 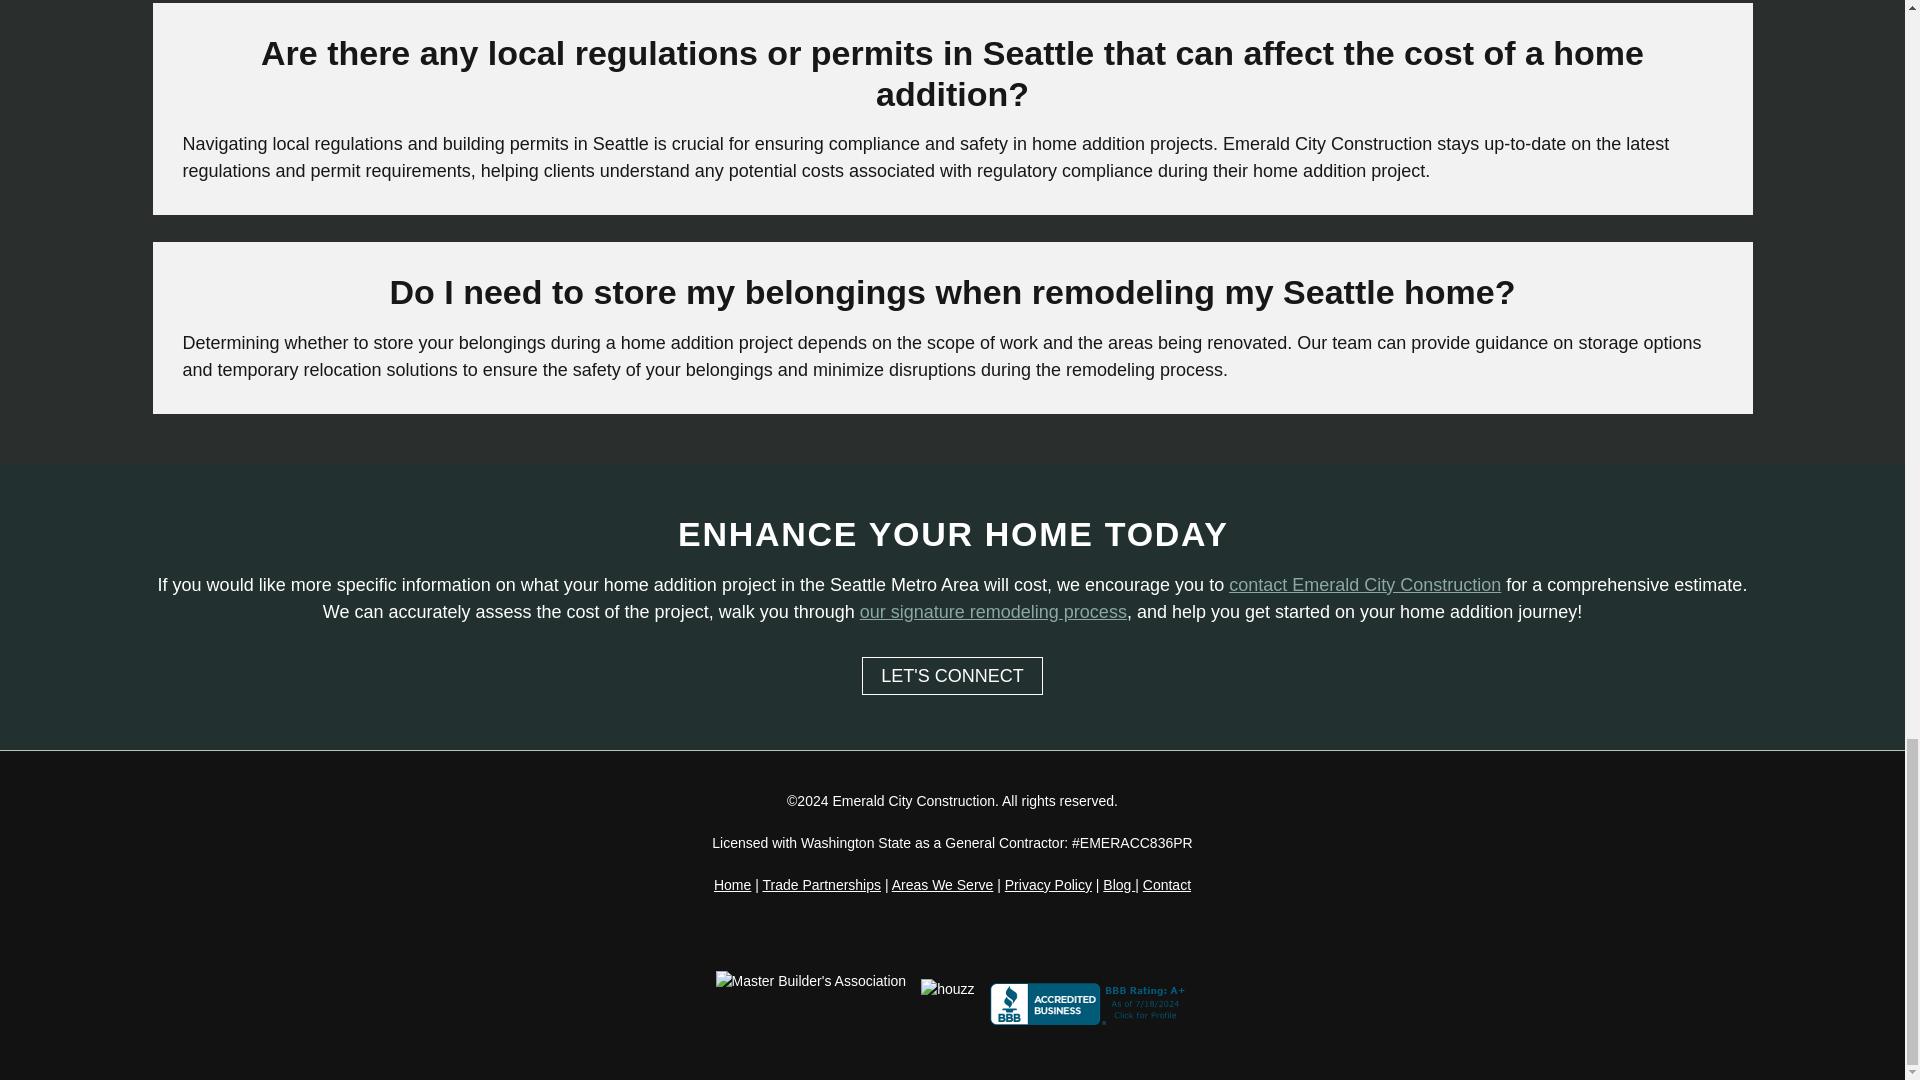 I want to click on contact Emerald City Construction, so click(x=1364, y=584).